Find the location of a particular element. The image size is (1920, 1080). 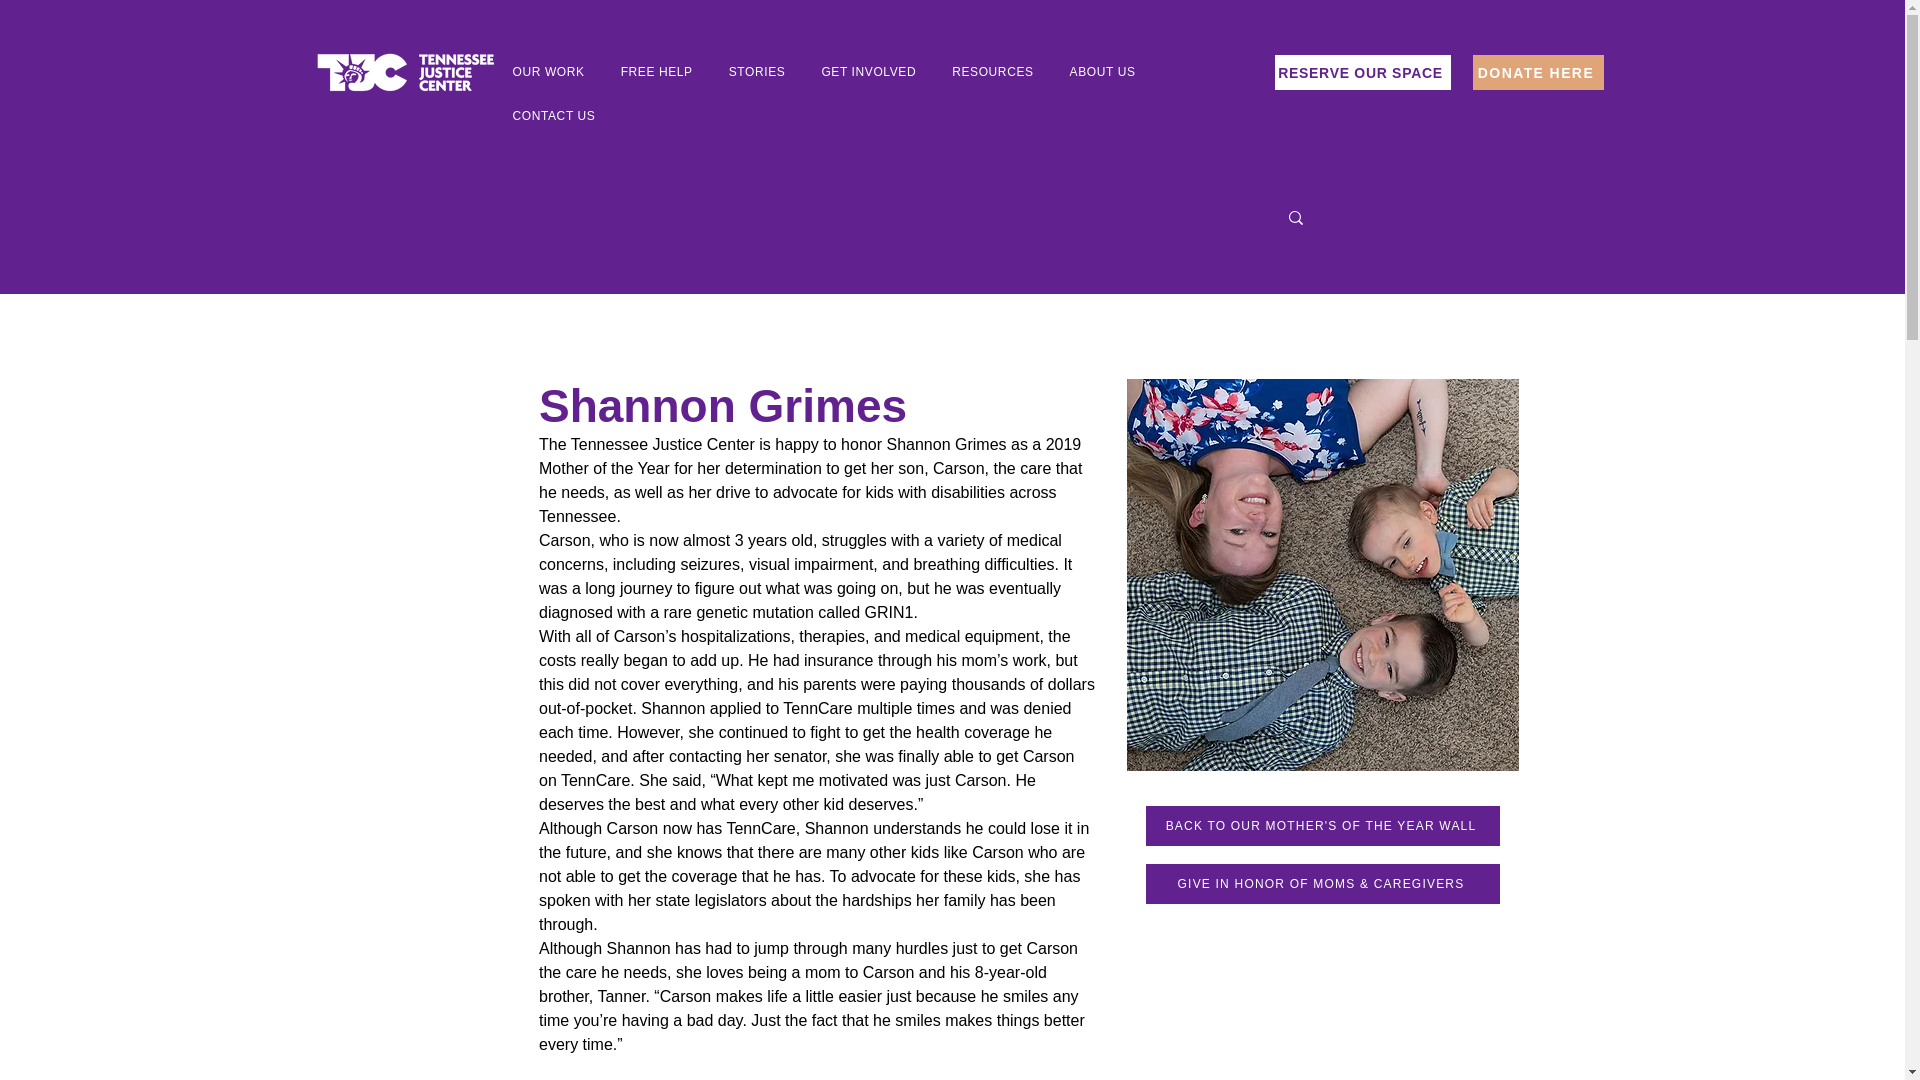

Shannon-Grimes-.jpeg is located at coordinates (1322, 575).